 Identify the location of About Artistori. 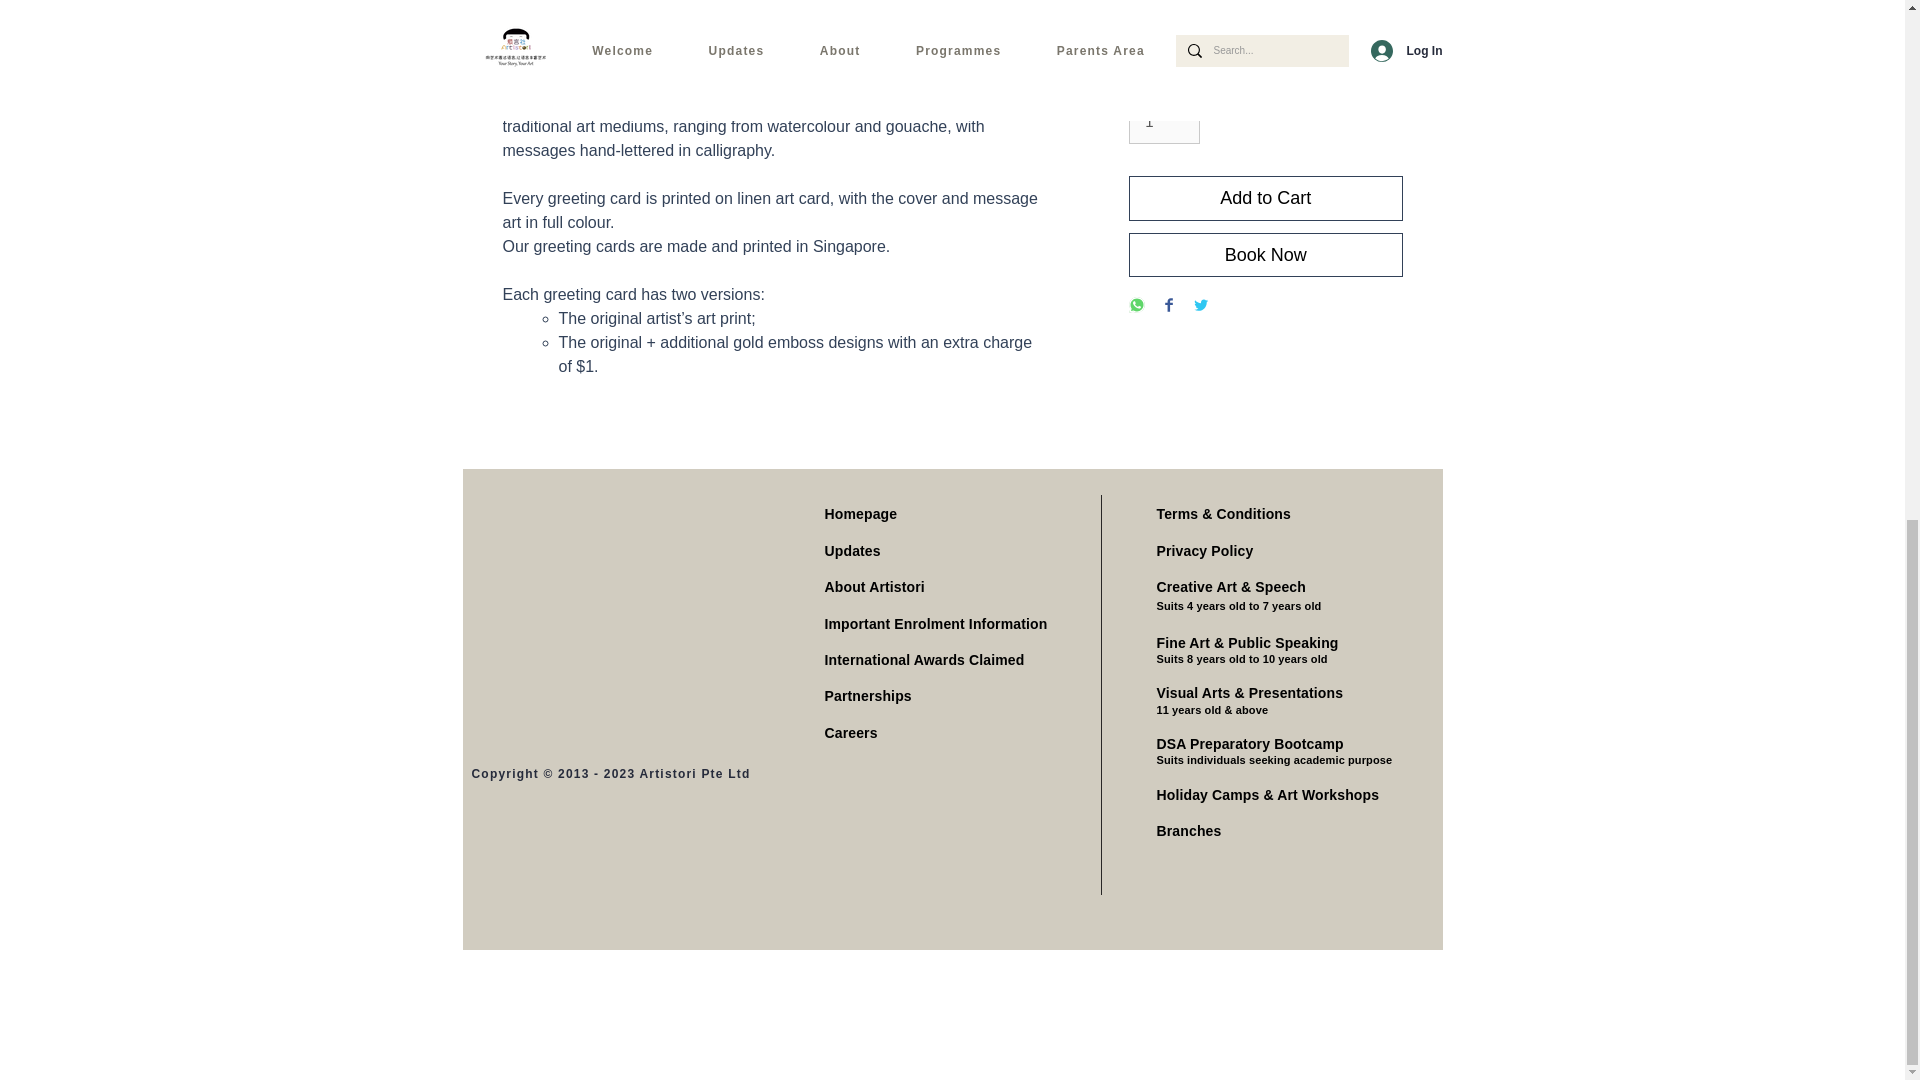
(873, 586).